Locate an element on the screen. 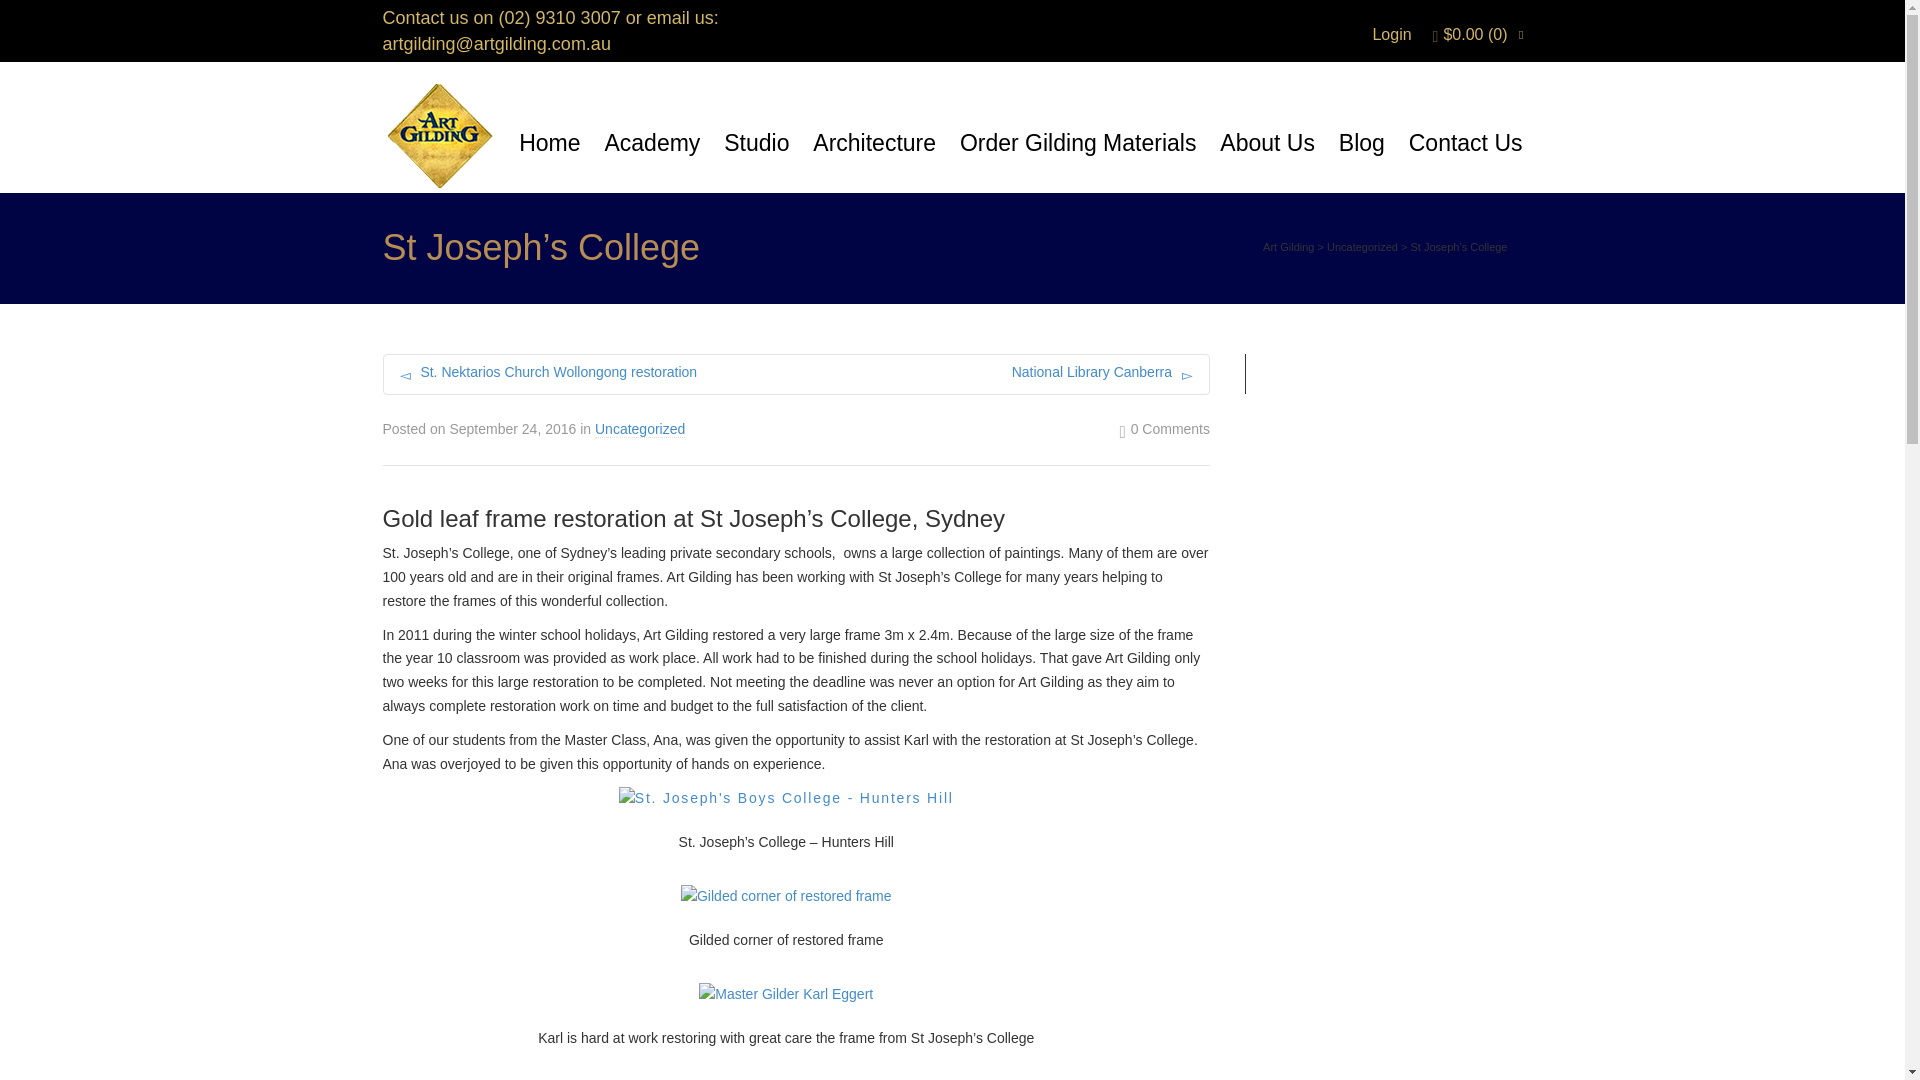 The image size is (1920, 1080). Login is located at coordinates (1390, 34).